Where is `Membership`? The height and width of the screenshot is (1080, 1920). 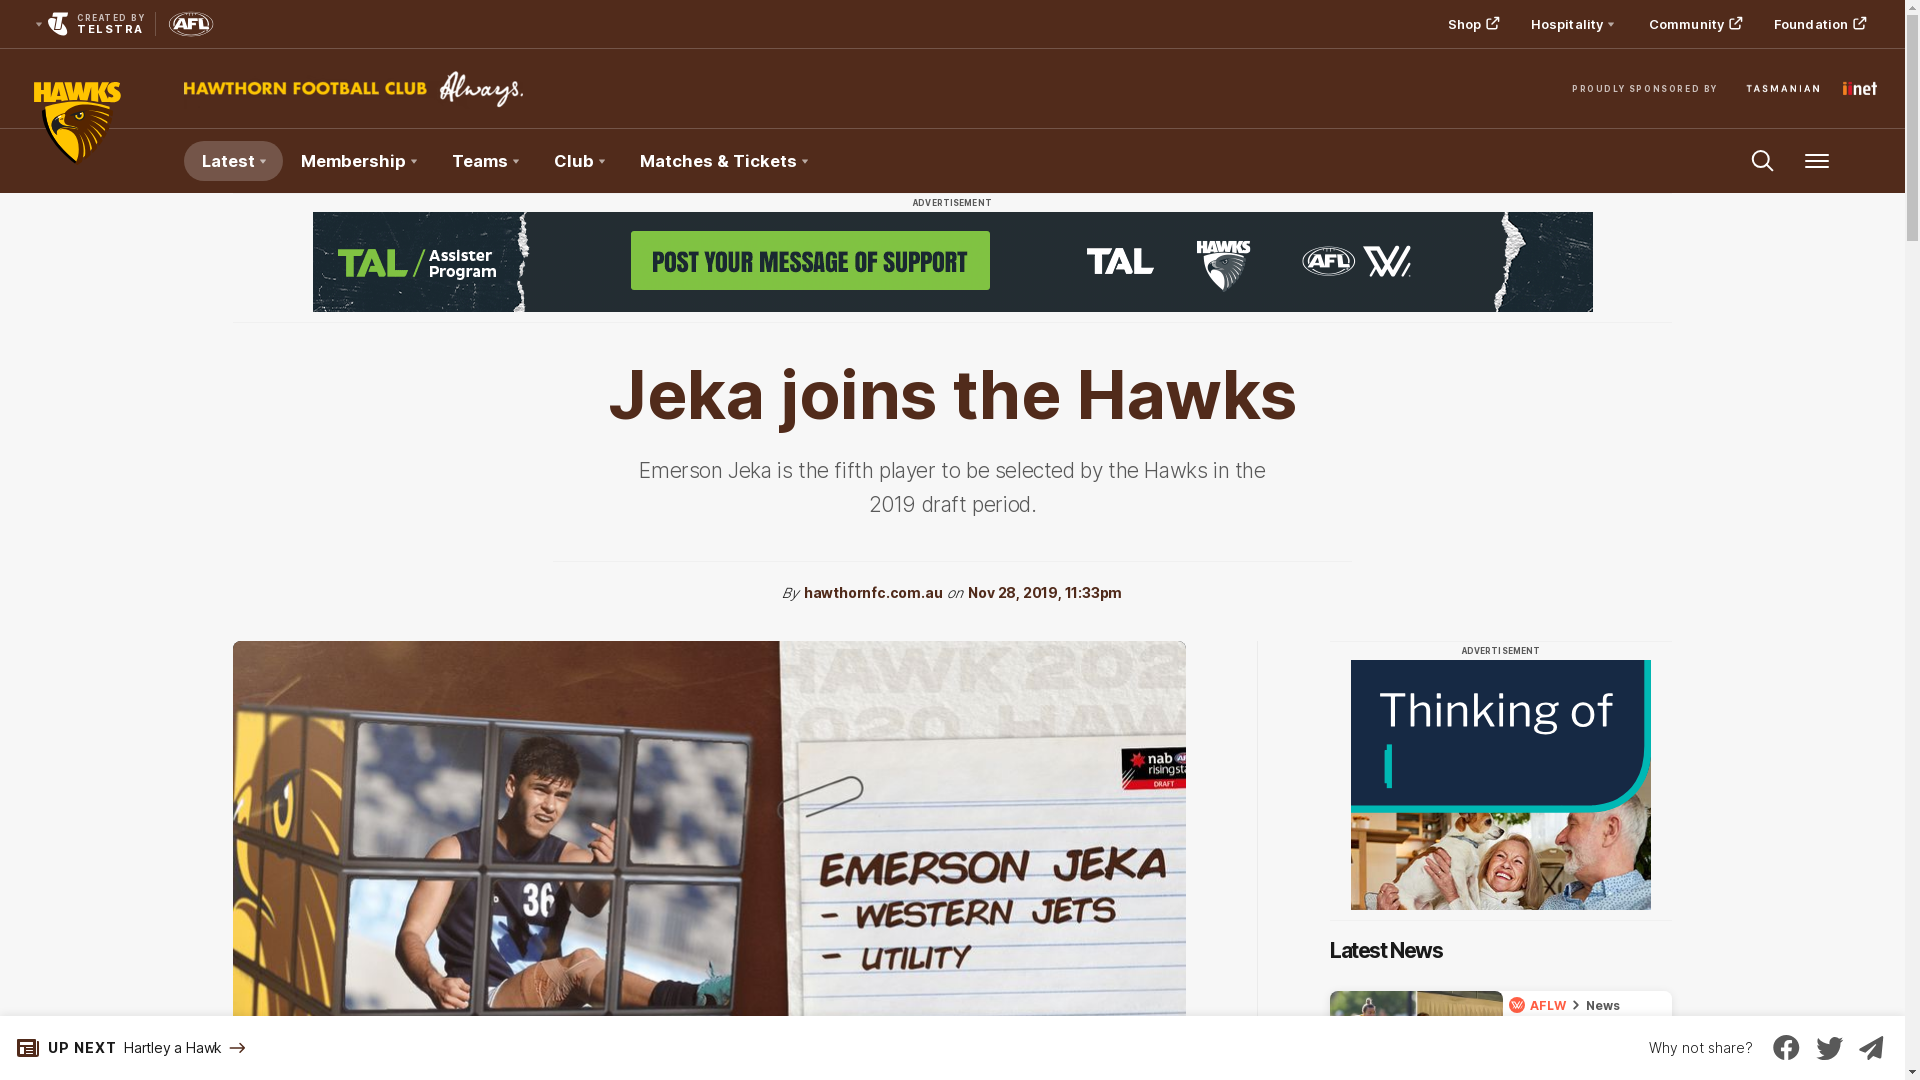
Membership is located at coordinates (358, 161).